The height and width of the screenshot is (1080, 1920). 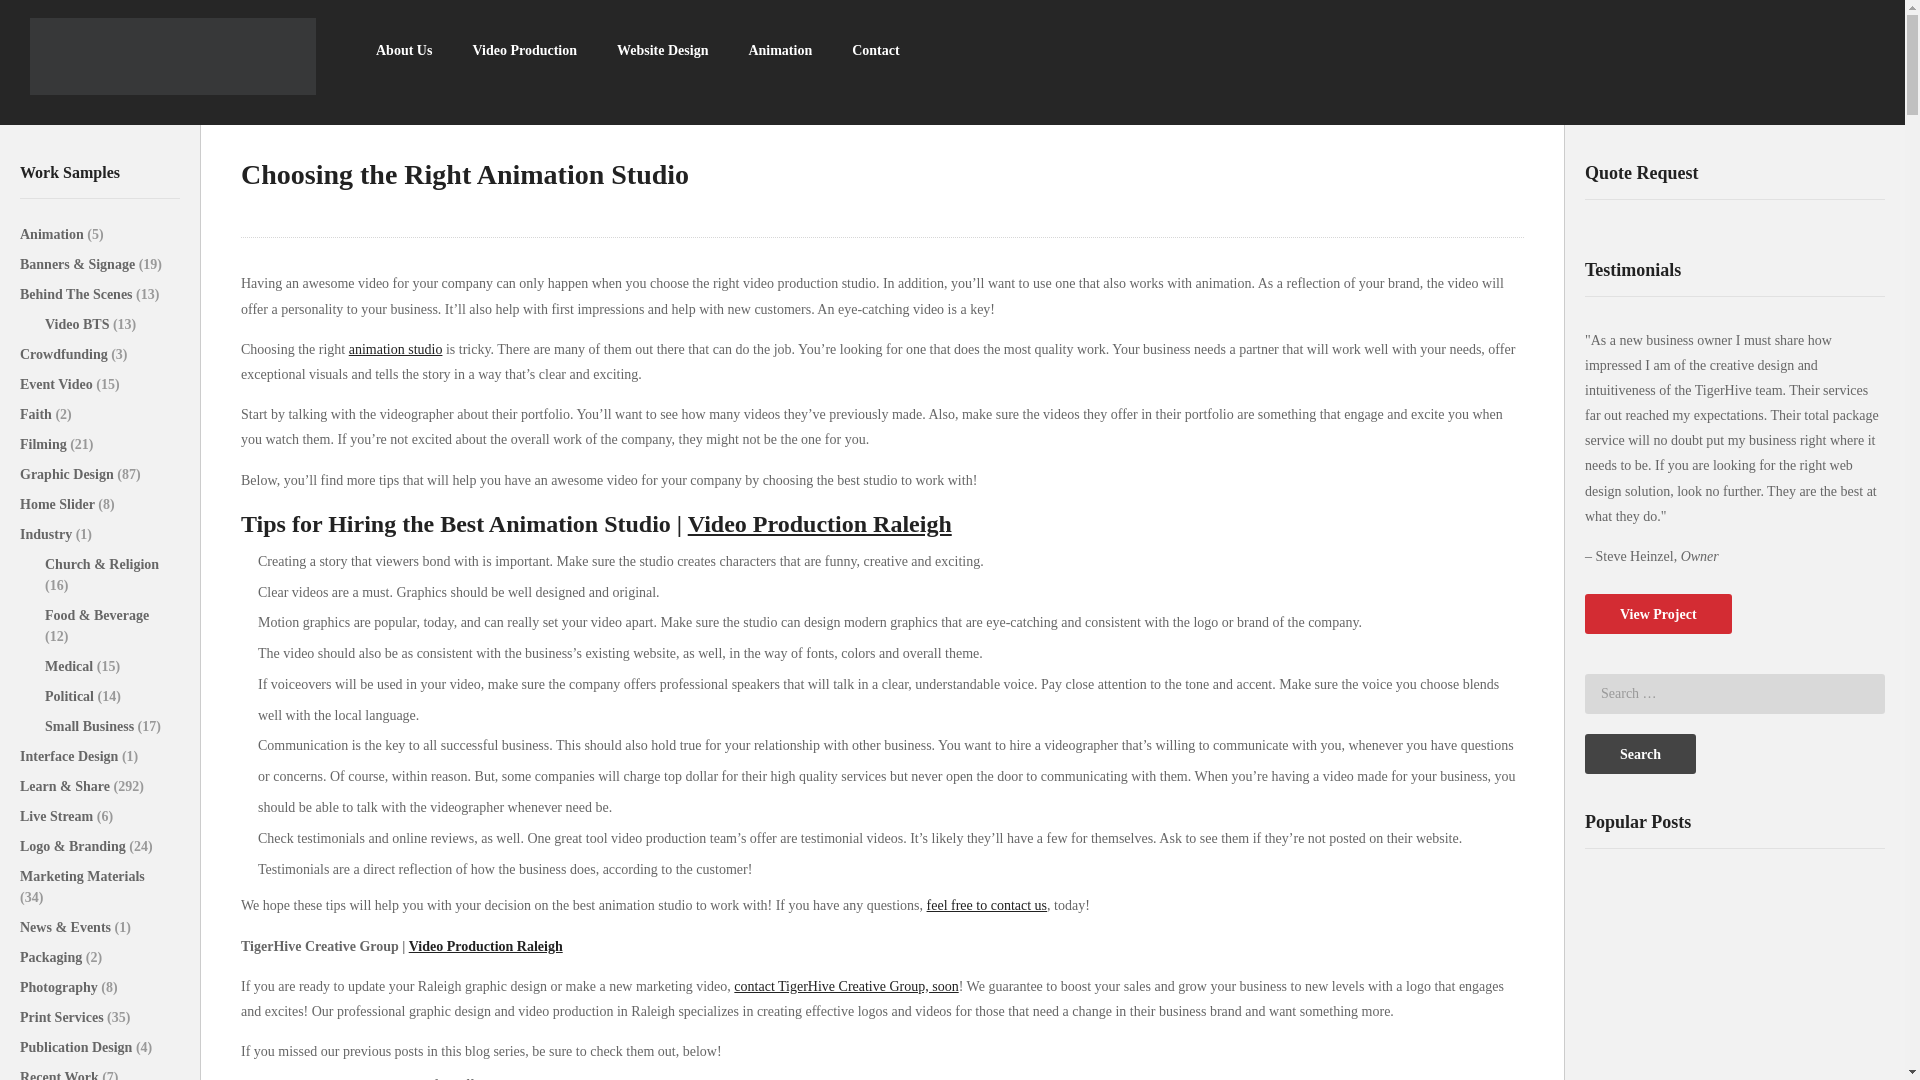 What do you see at coordinates (1640, 754) in the screenshot?
I see `Search` at bounding box center [1640, 754].